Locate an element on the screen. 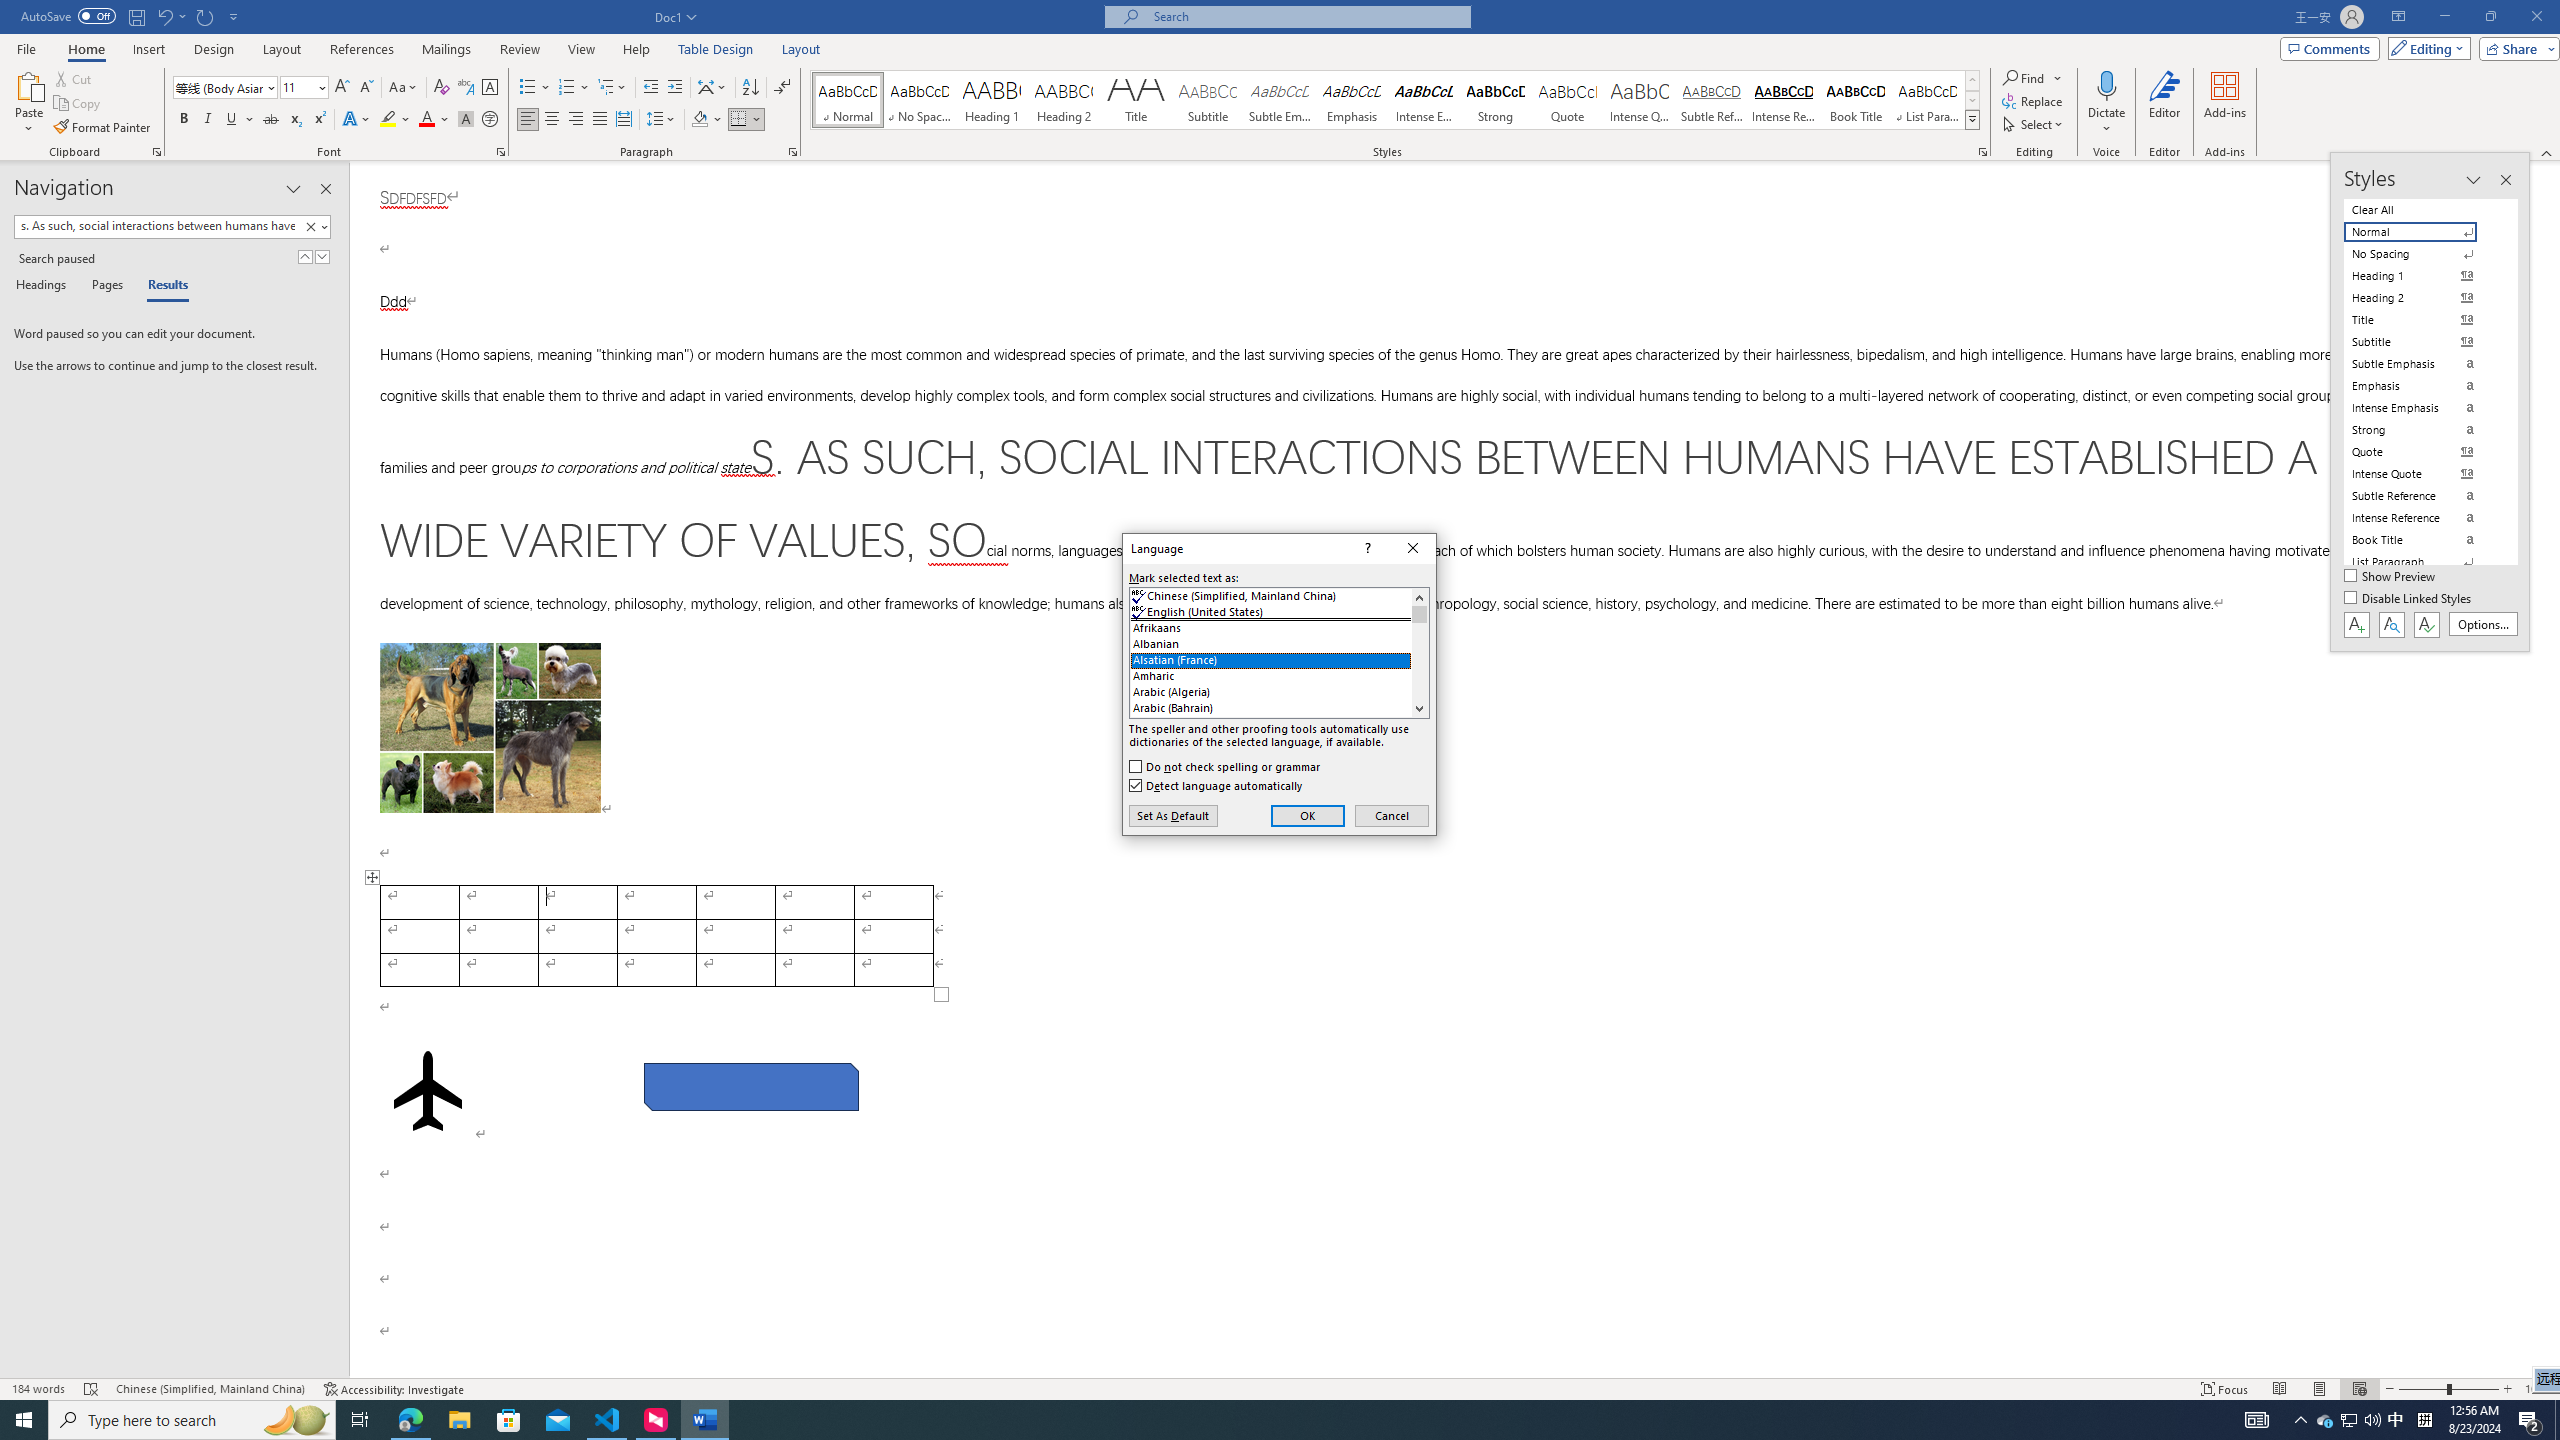 This screenshot has width=2560, height=1440. Repeat Style is located at coordinates (206, 16).